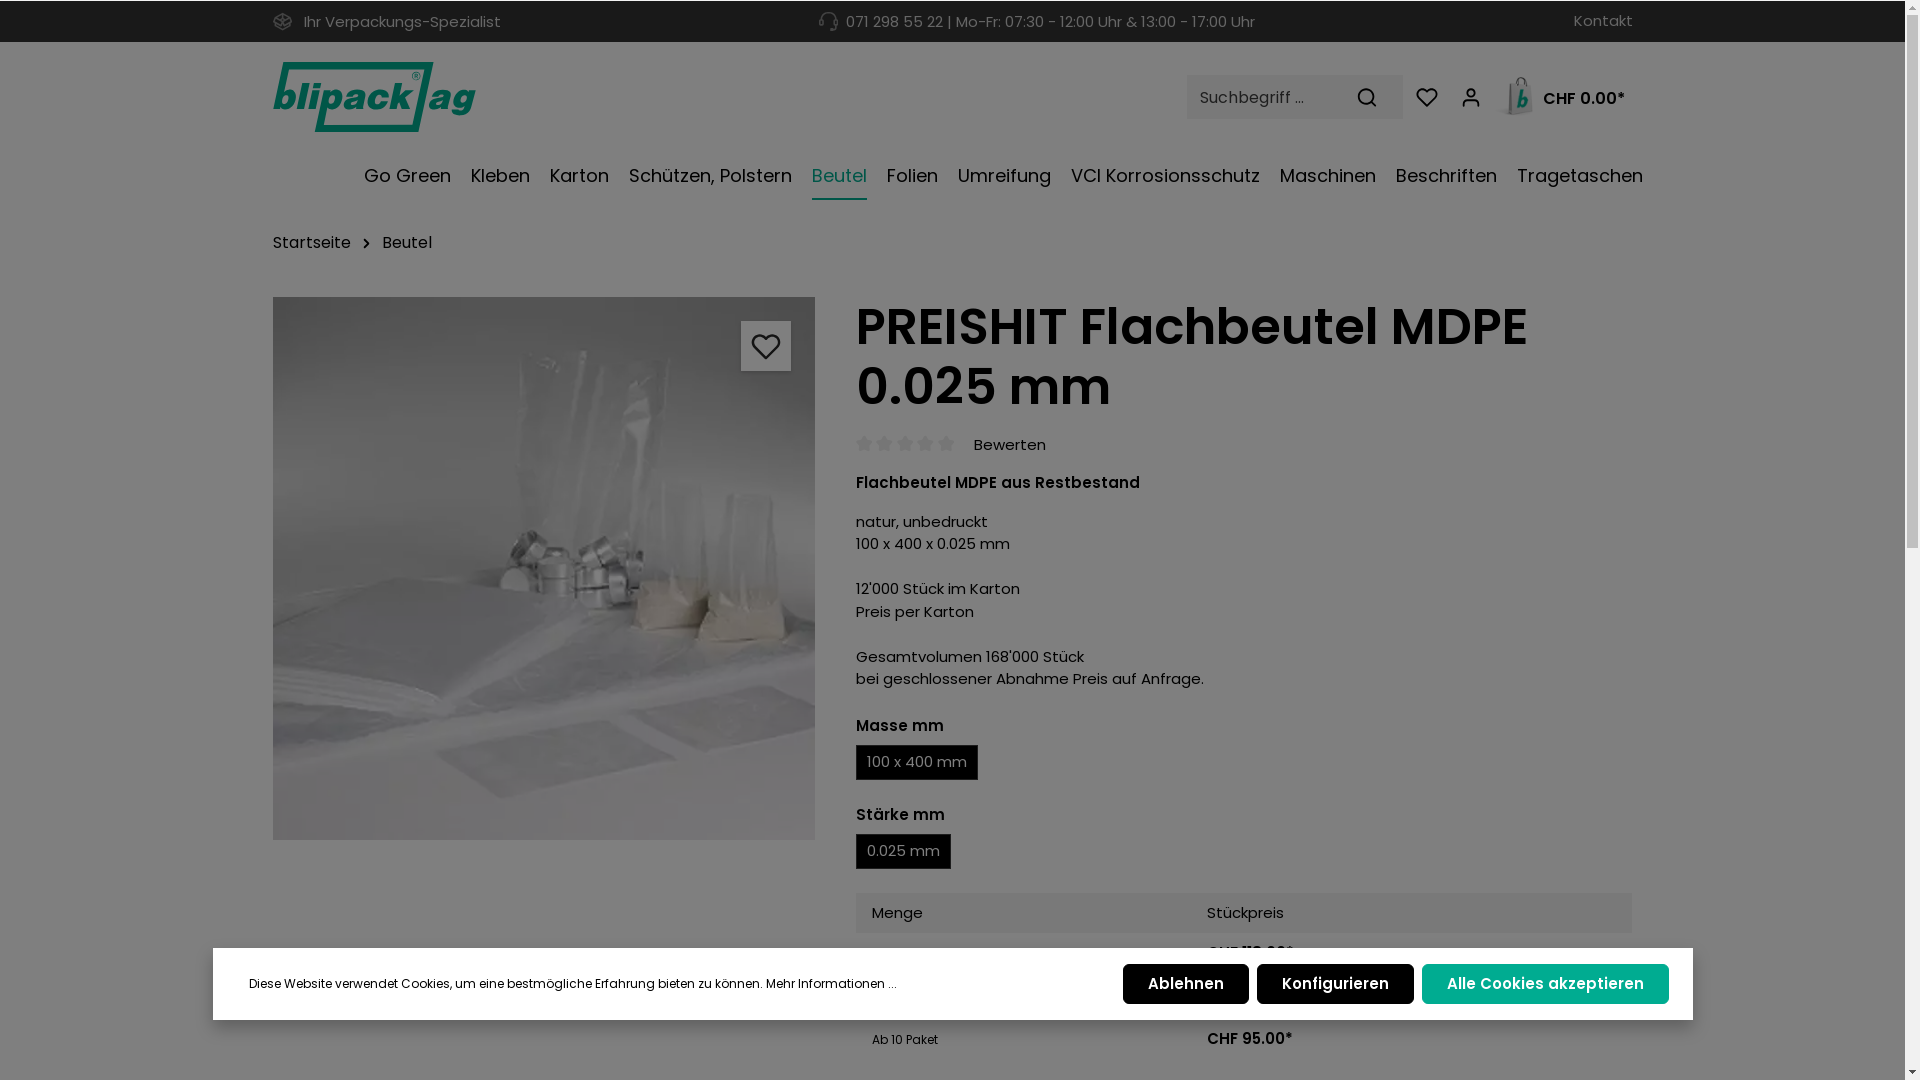 This screenshot has height=1080, width=1920. Describe the element at coordinates (1426, 97) in the screenshot. I see `Merkzettel` at that location.